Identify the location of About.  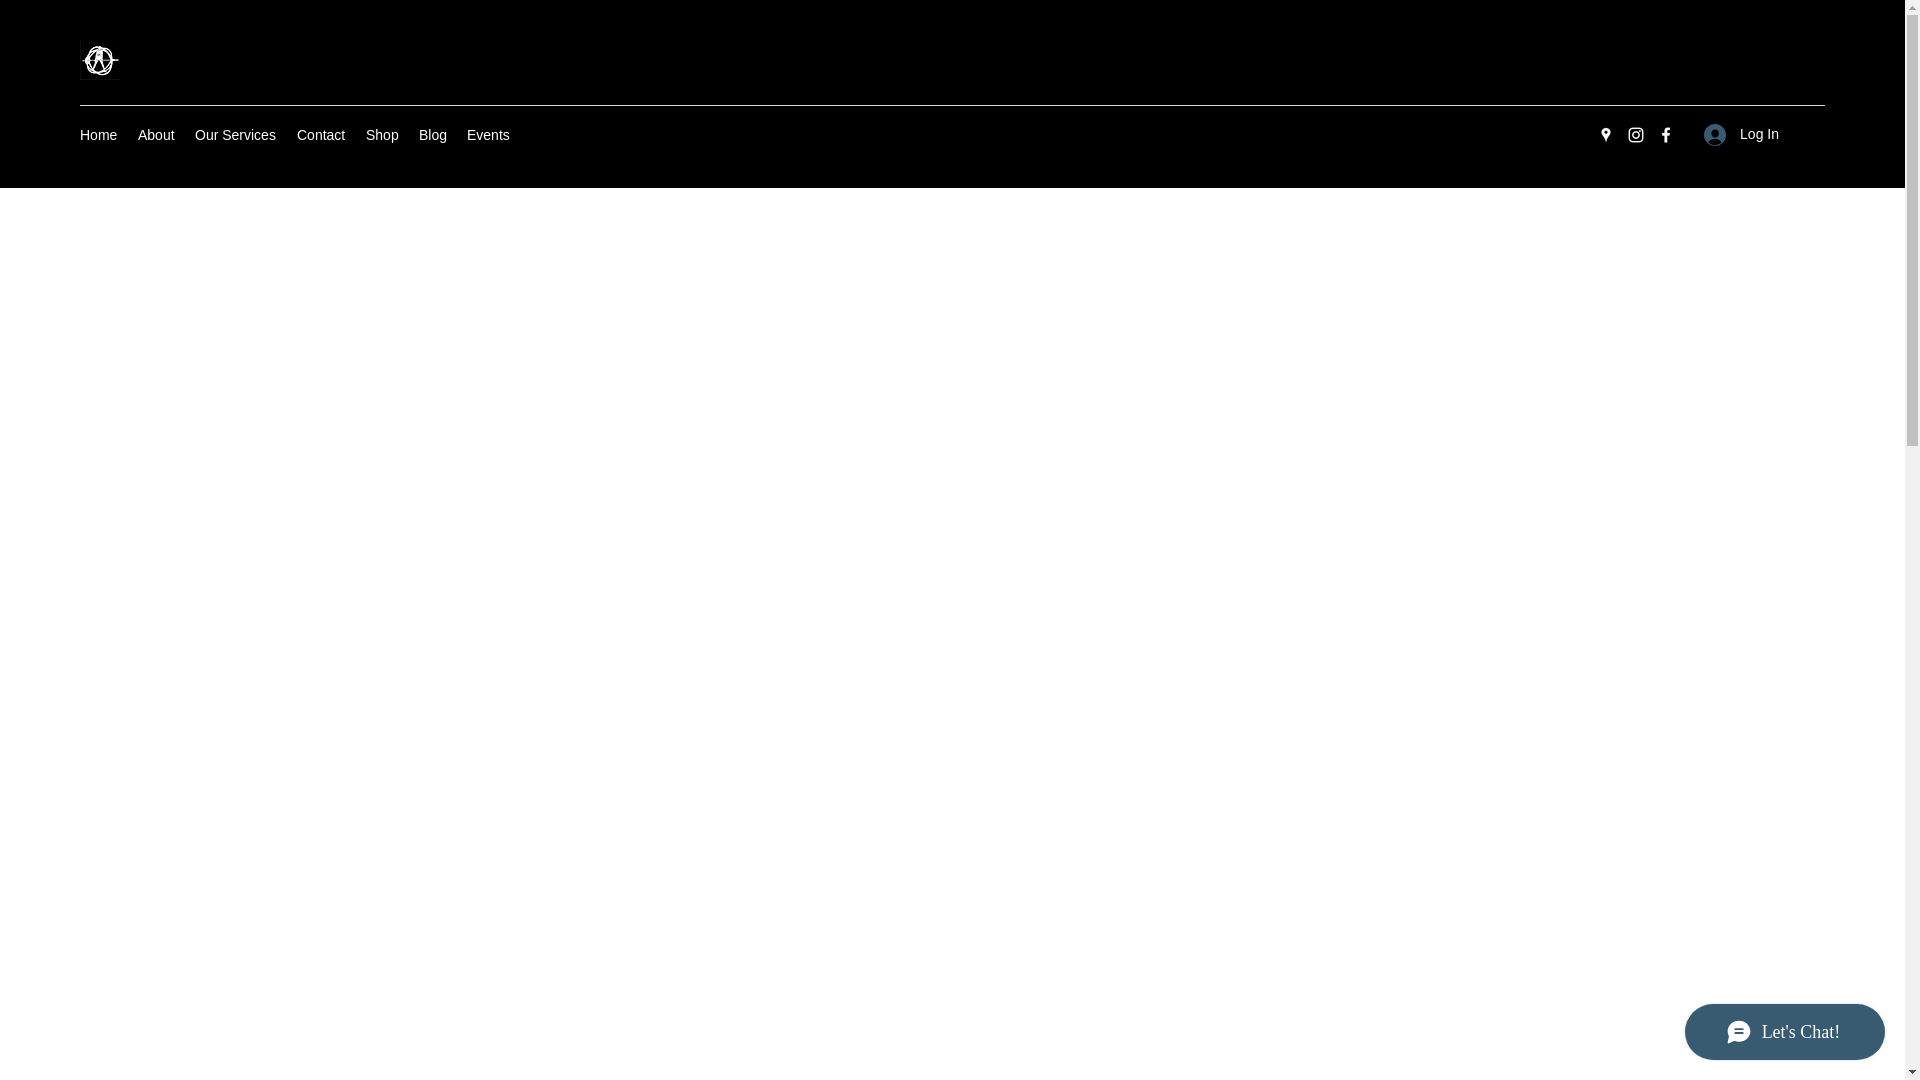
(156, 134).